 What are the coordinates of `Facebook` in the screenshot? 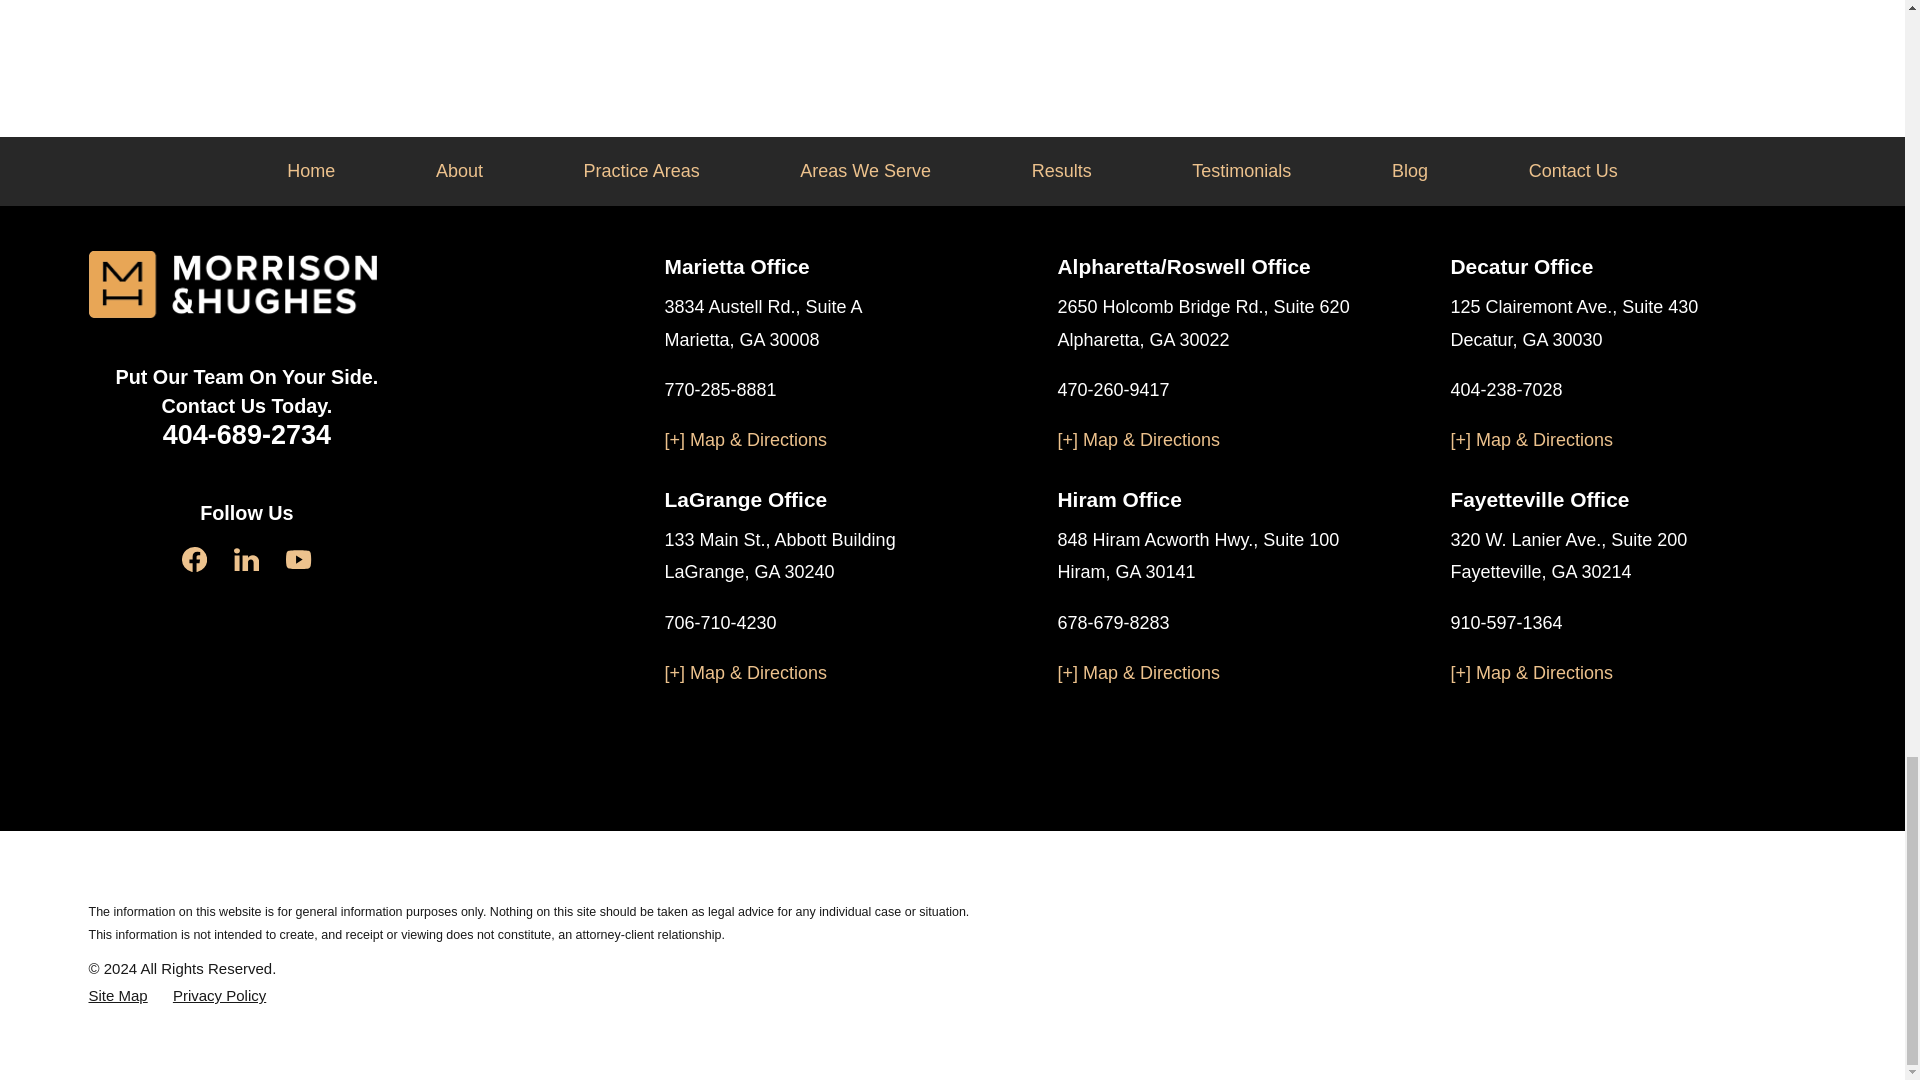 It's located at (194, 559).